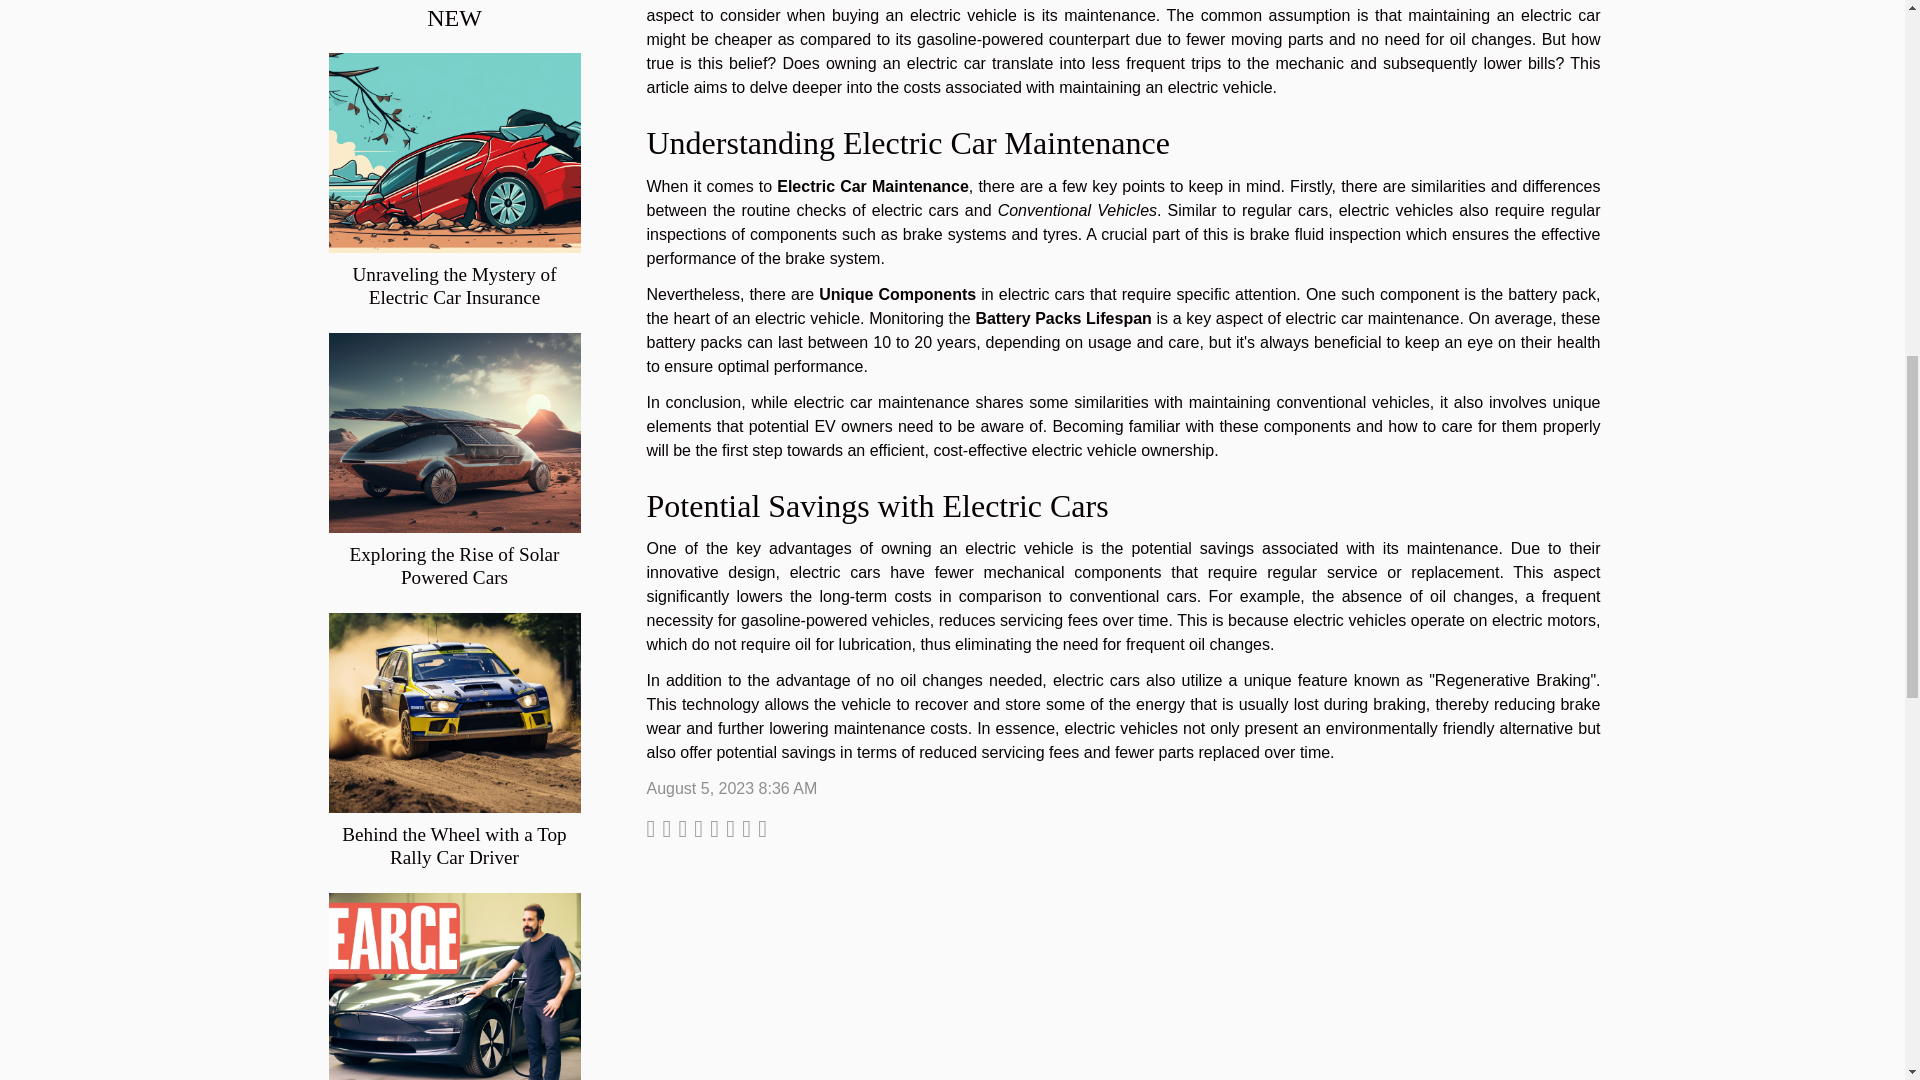 This screenshot has height=1080, width=1920. Describe the element at coordinates (454, 992) in the screenshot. I see `Electric Car Maintenance: Is it Really Cheaper?` at that location.